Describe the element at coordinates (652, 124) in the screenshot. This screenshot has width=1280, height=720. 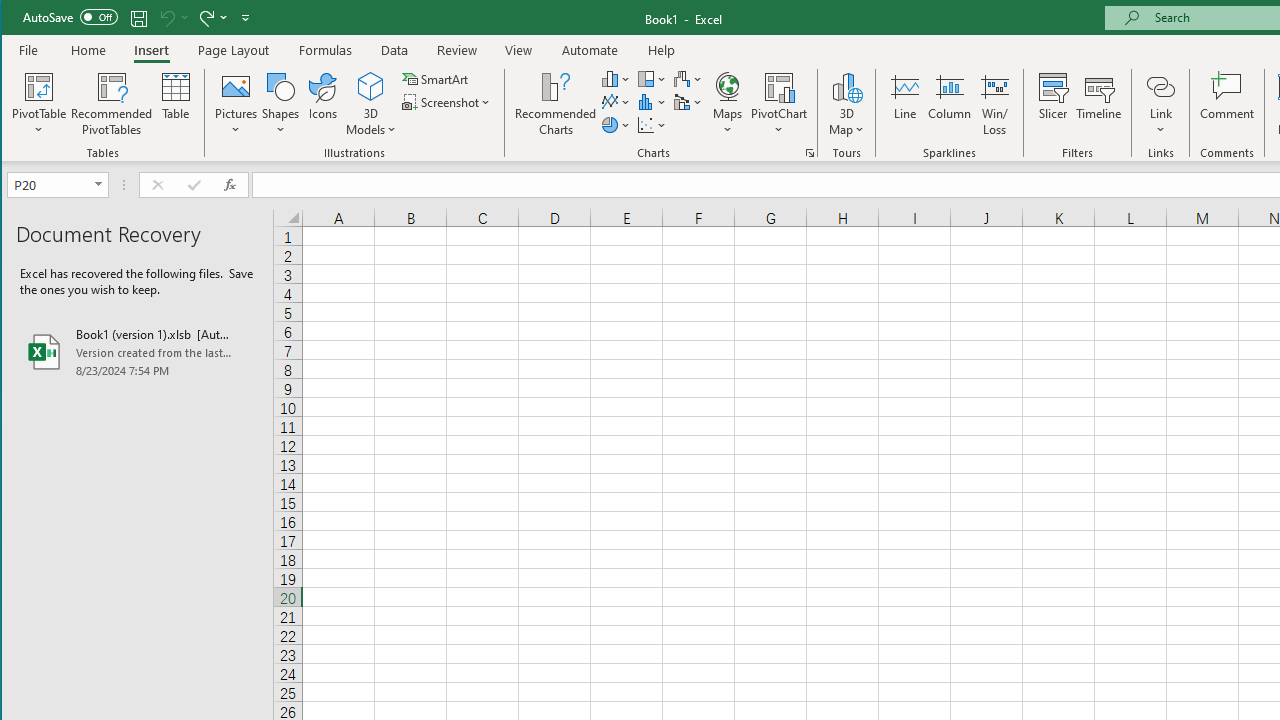
I see `Insert Scatter (X, Y) or Bubble Chart` at that location.